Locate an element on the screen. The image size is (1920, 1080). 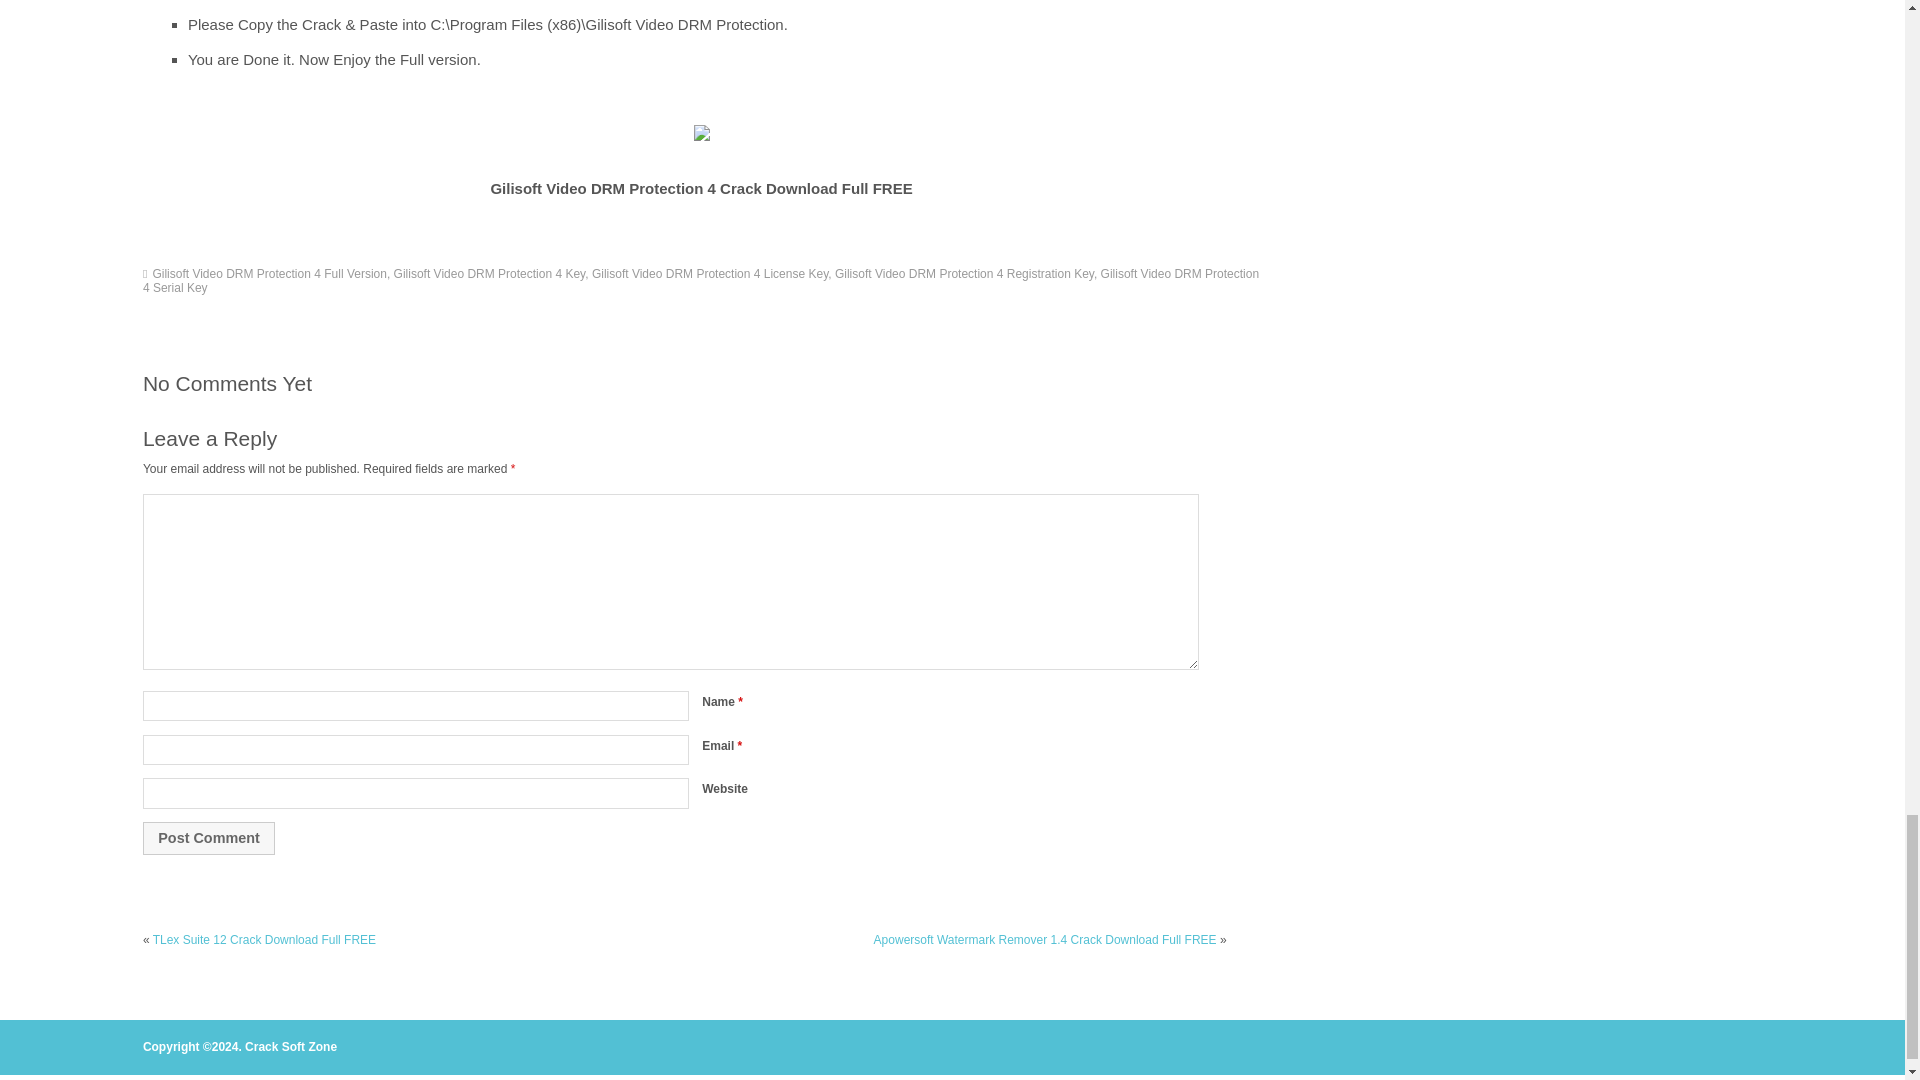
TLex Suite 12 Crack Download Full FREE is located at coordinates (264, 940).